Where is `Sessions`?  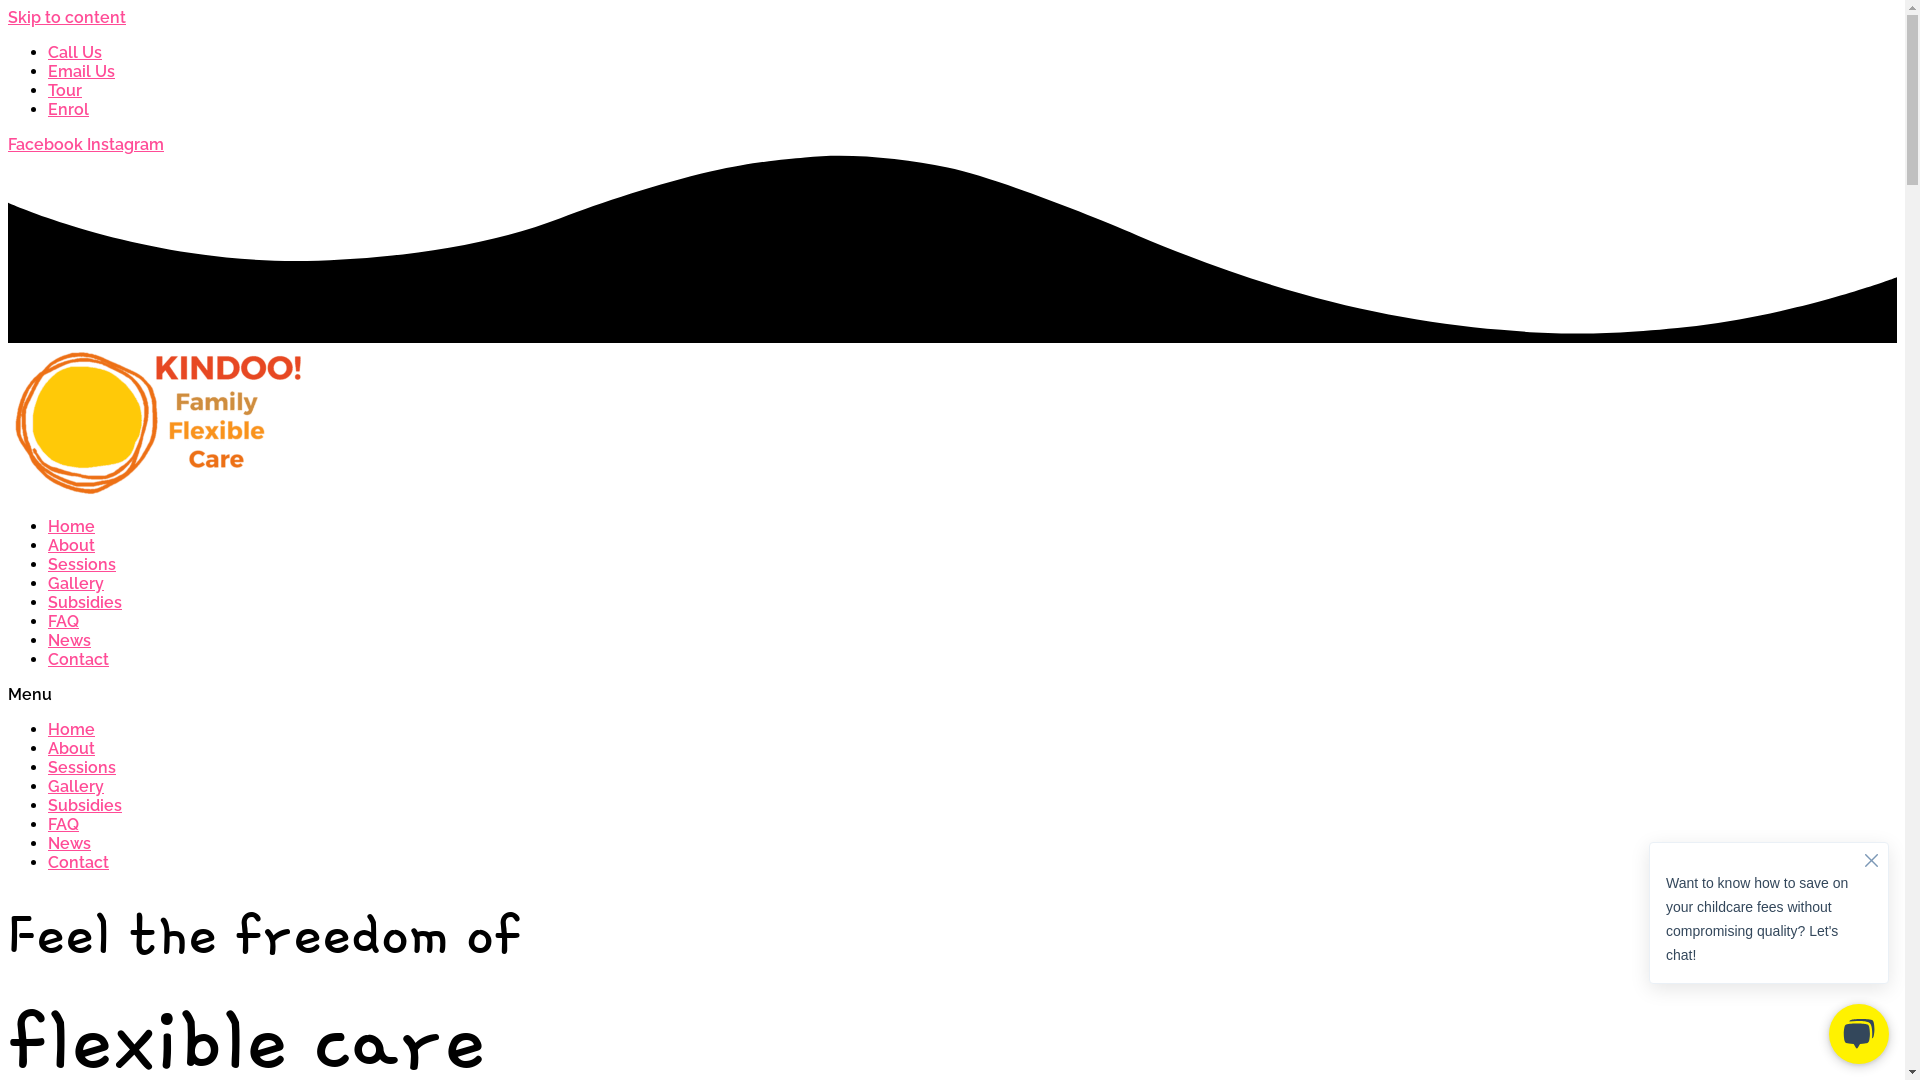 Sessions is located at coordinates (82, 768).